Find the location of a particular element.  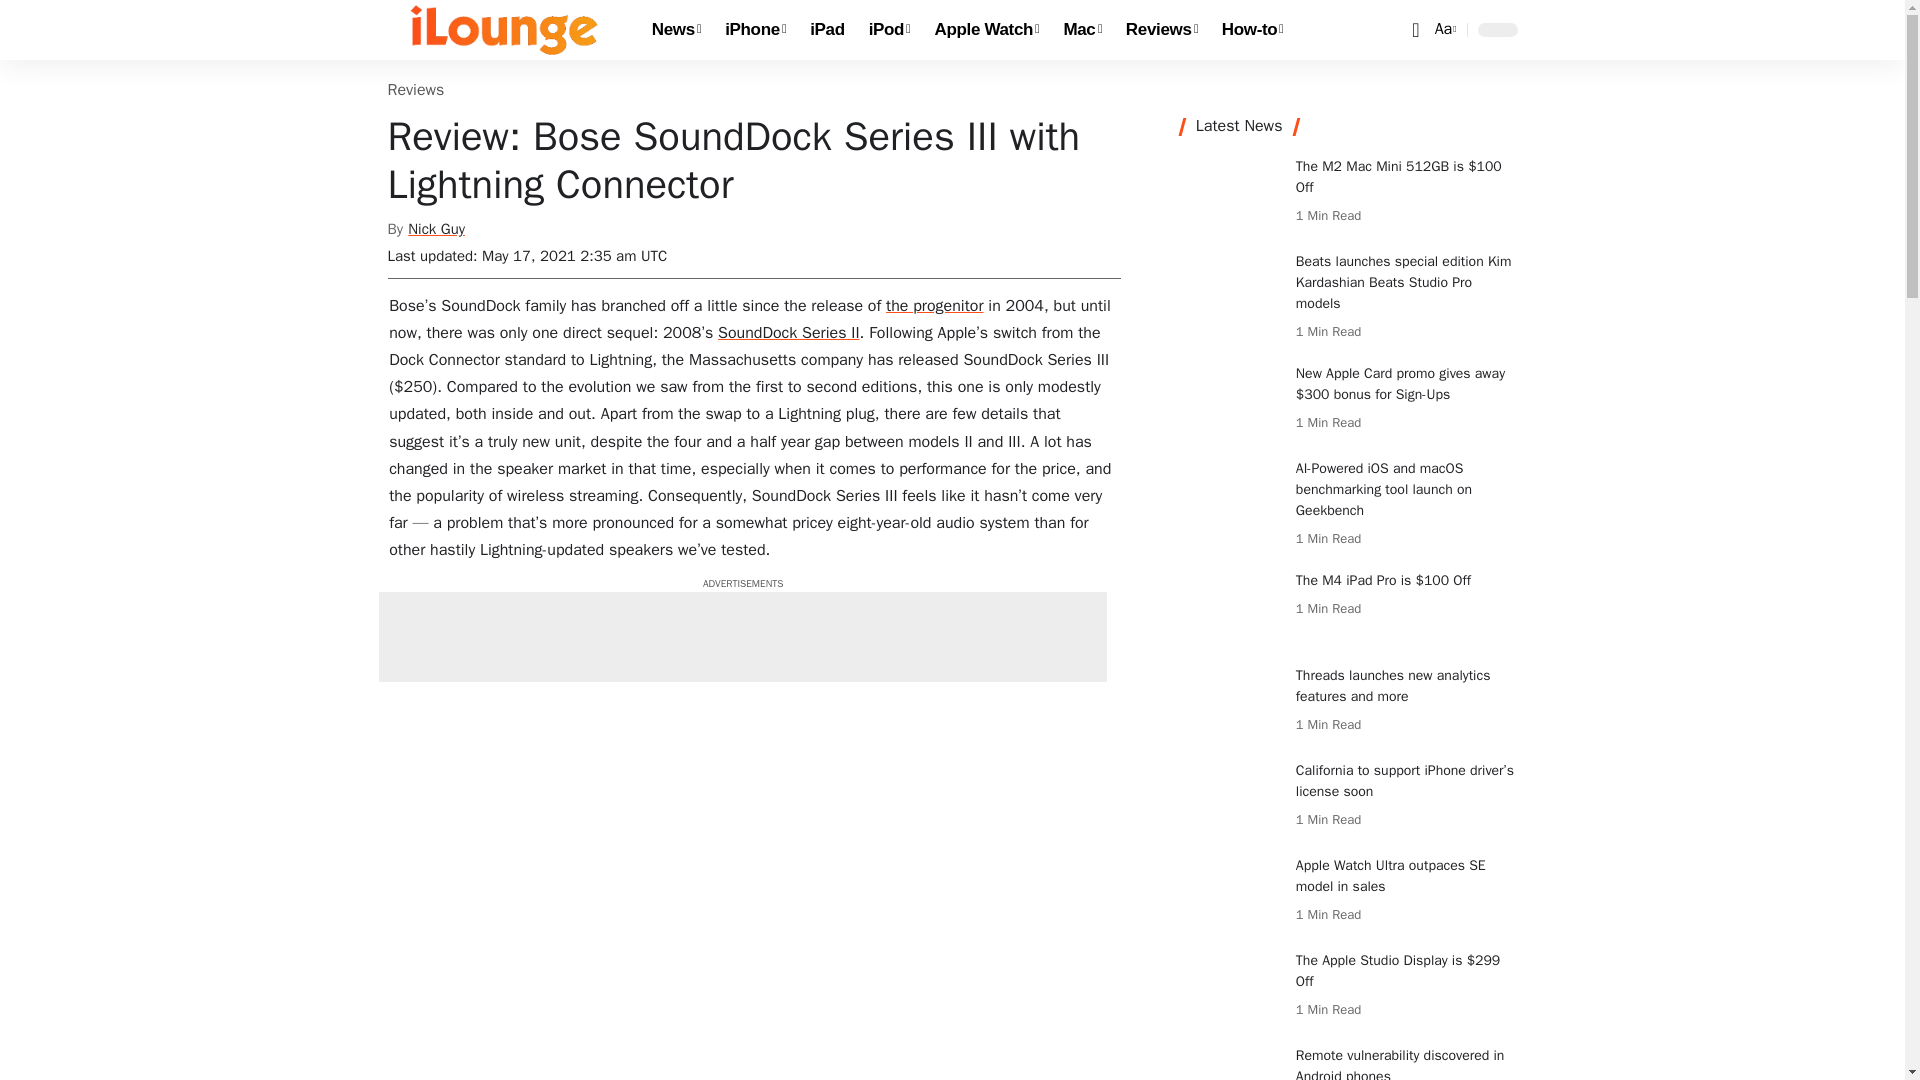

Threads launches new analytics features and more is located at coordinates (1230, 702).